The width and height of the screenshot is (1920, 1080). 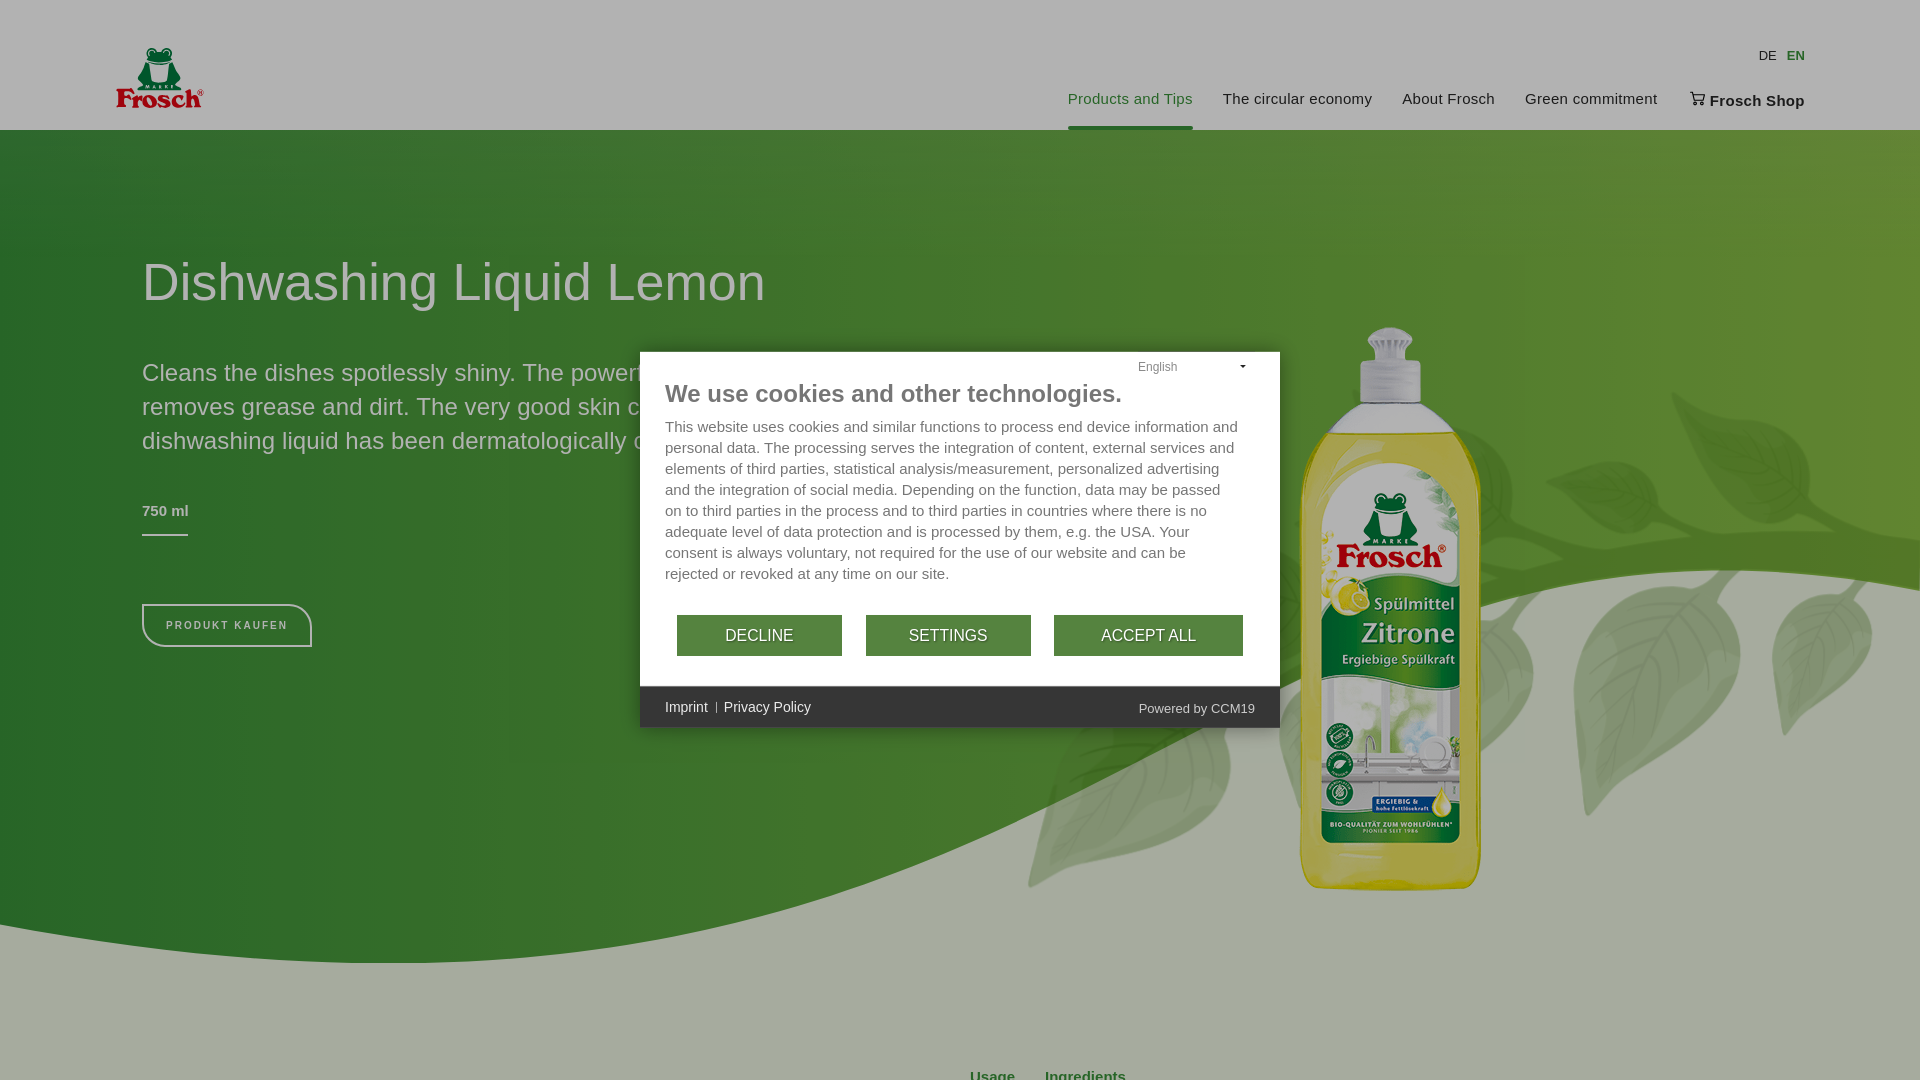 What do you see at coordinates (165, 510) in the screenshot?
I see `750 ml` at bounding box center [165, 510].